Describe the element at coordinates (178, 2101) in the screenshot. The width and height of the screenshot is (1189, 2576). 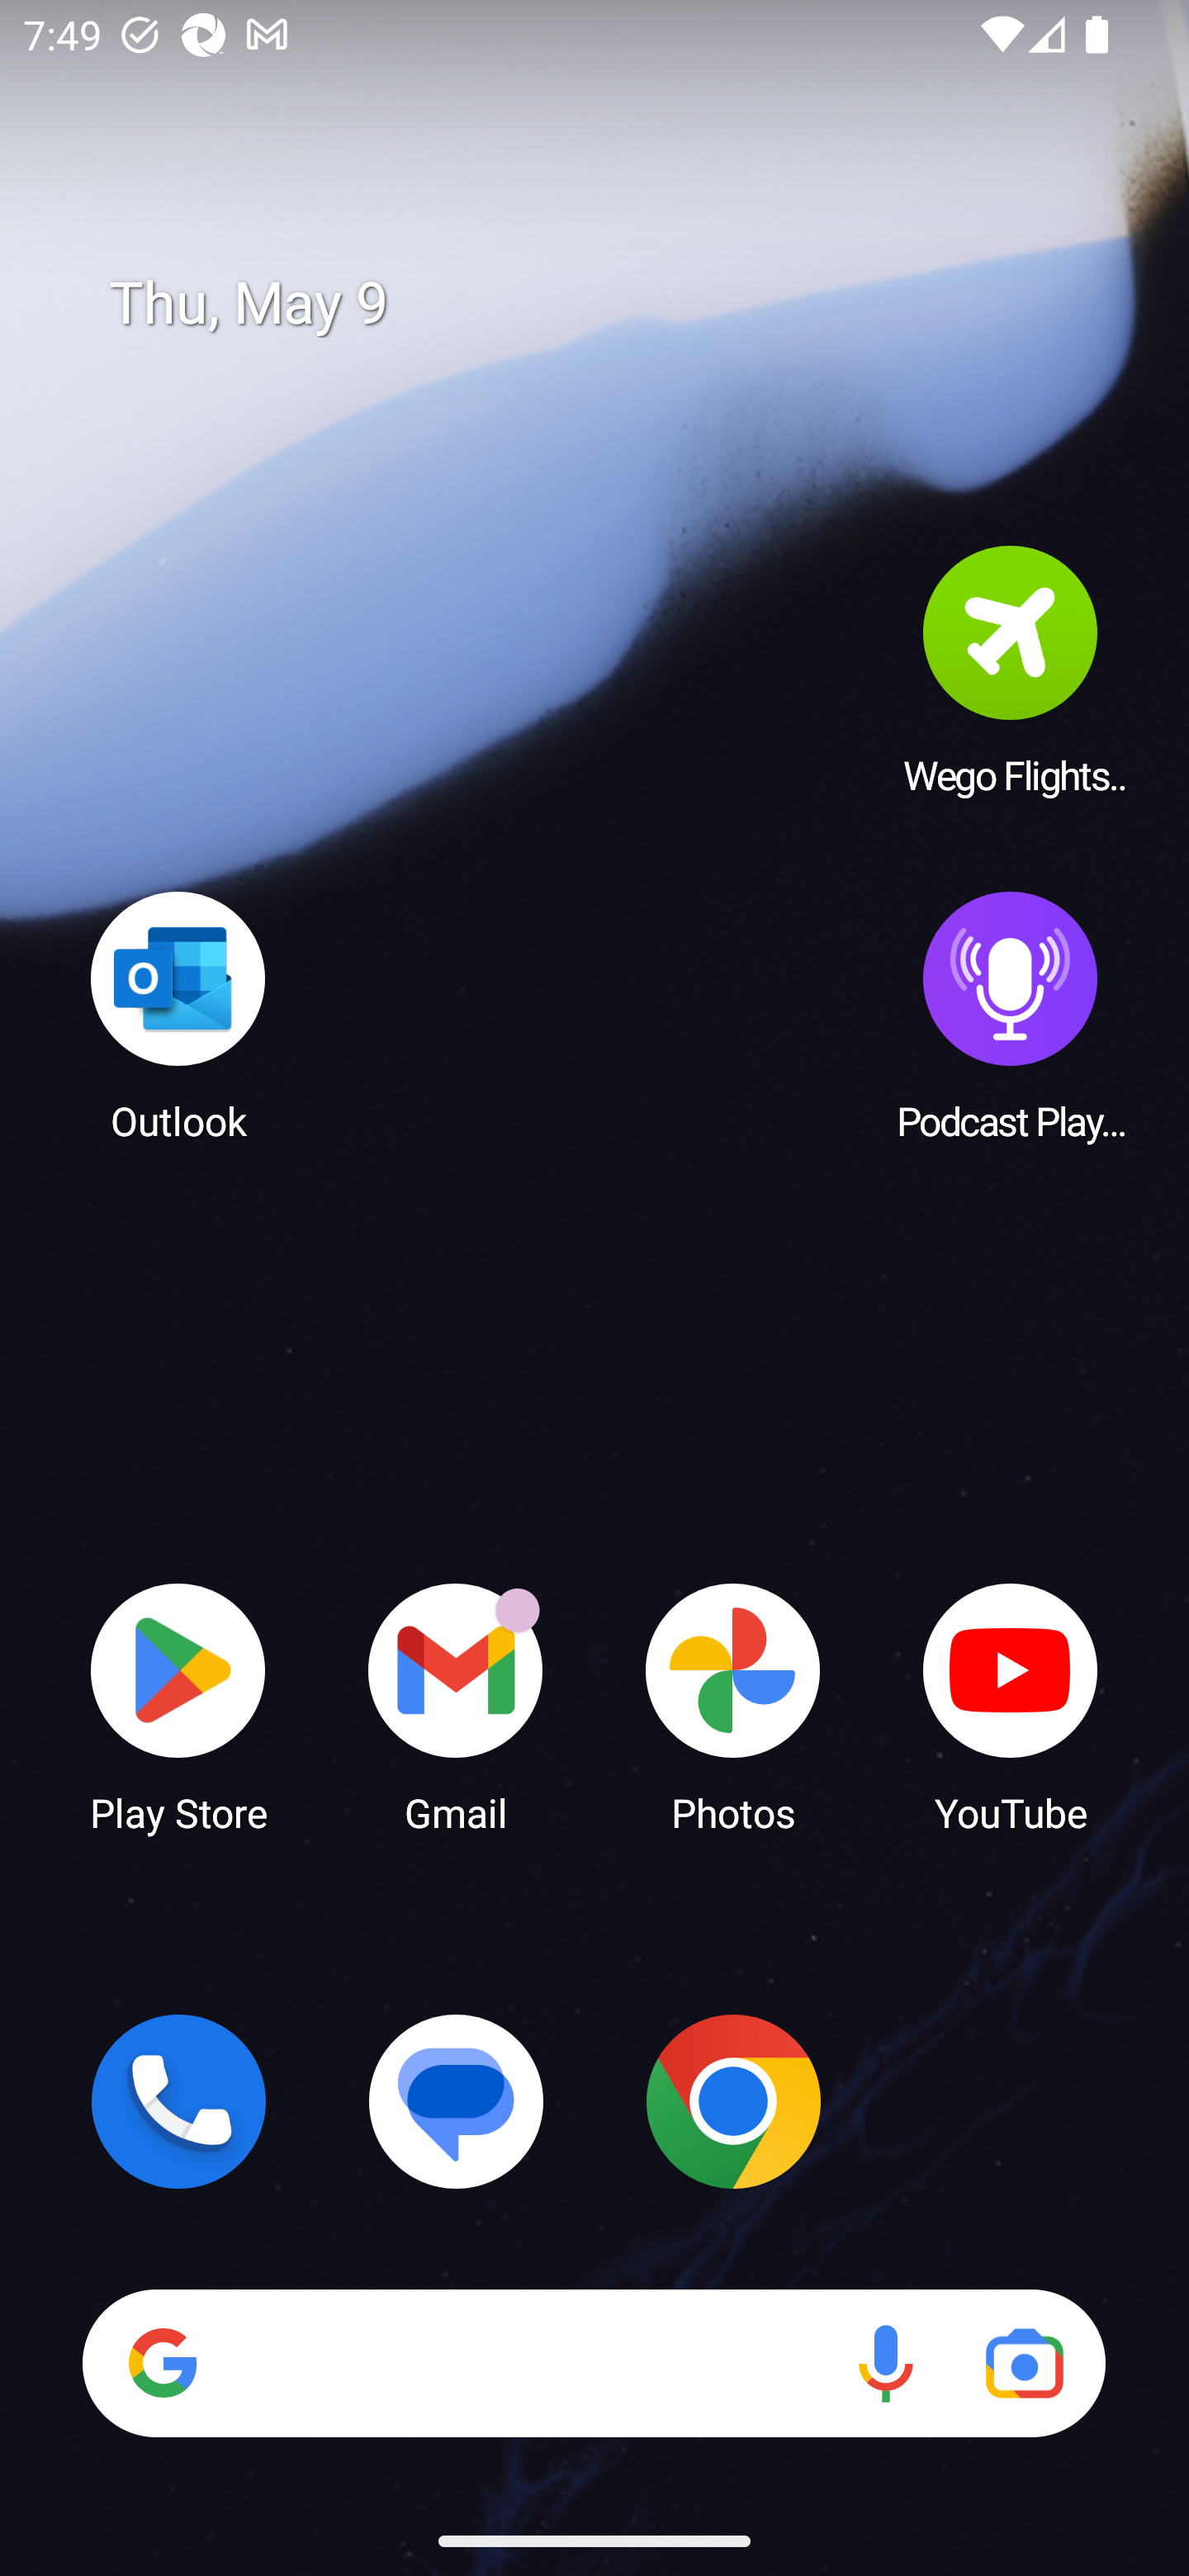
I see `Phone` at that location.